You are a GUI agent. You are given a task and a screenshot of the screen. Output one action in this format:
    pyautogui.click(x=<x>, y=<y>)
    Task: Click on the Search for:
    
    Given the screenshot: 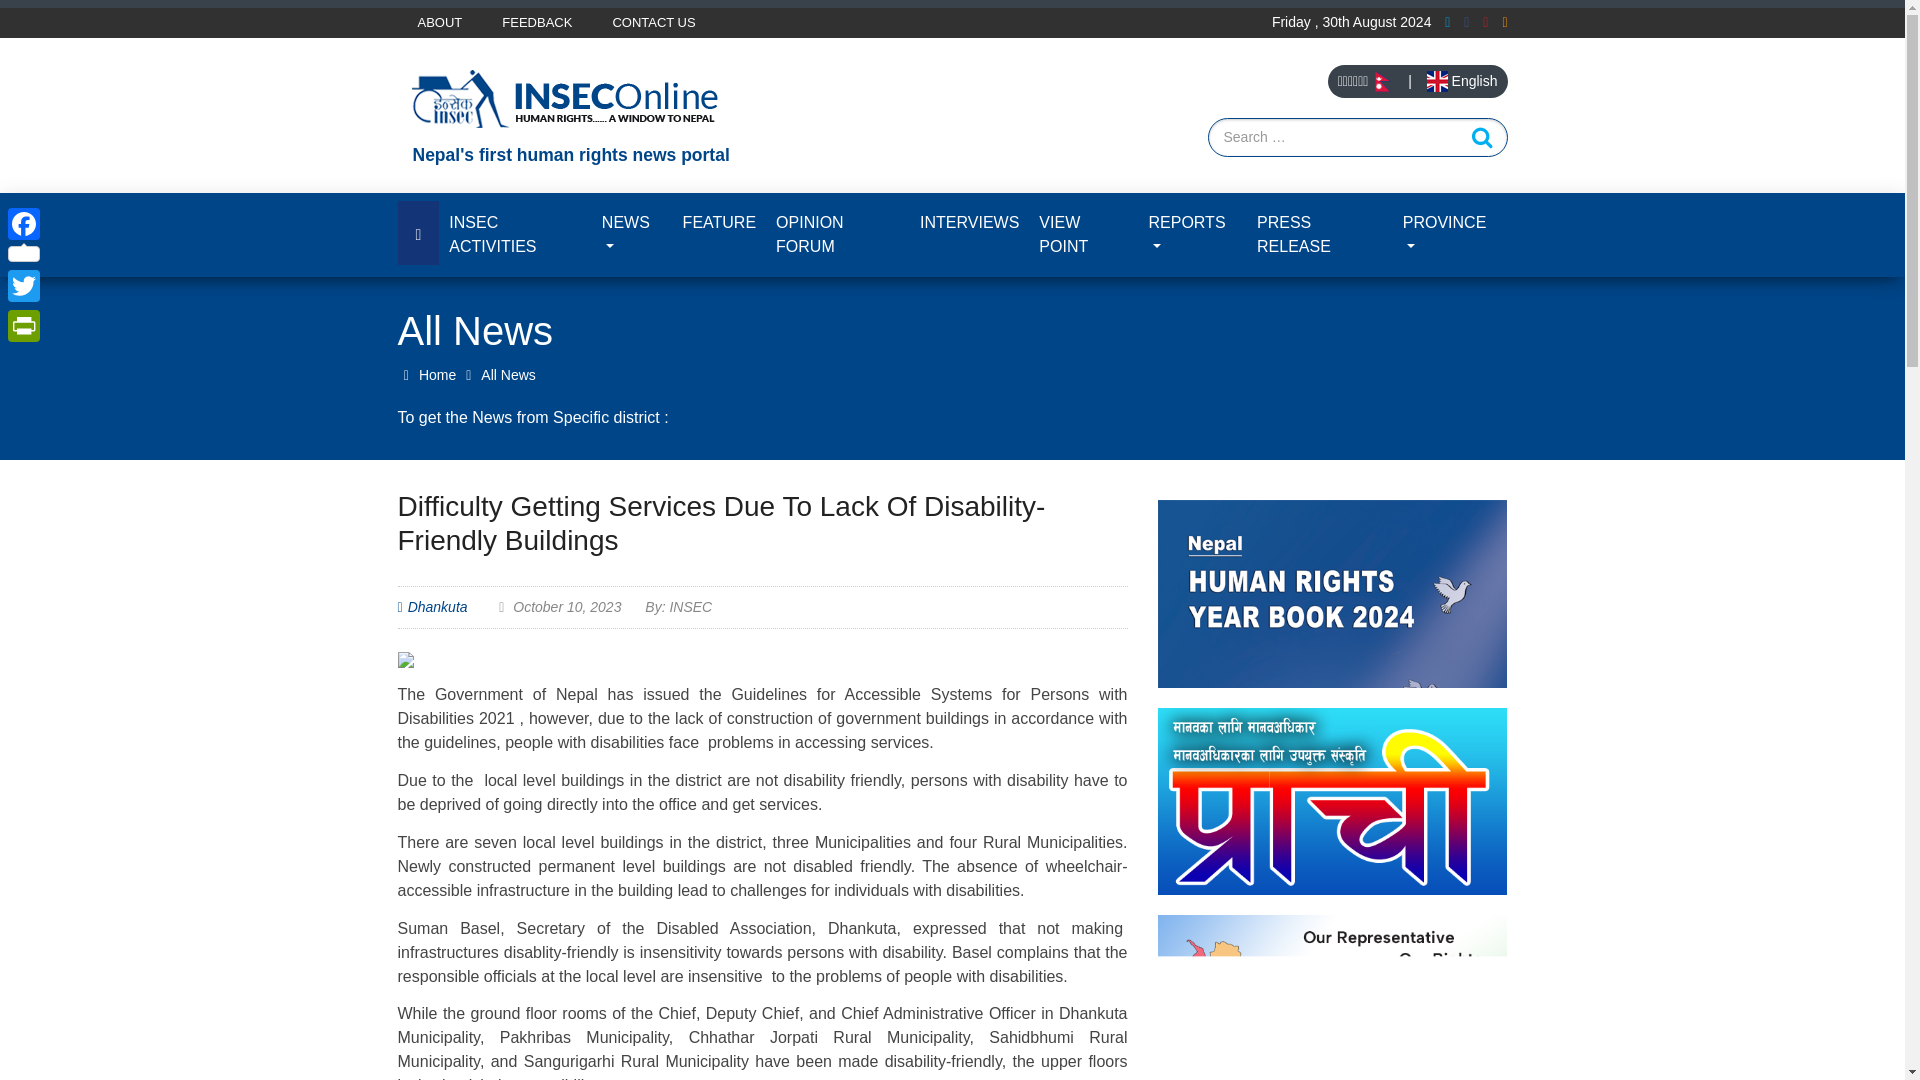 What is the action you would take?
    pyautogui.click(x=1357, y=136)
    